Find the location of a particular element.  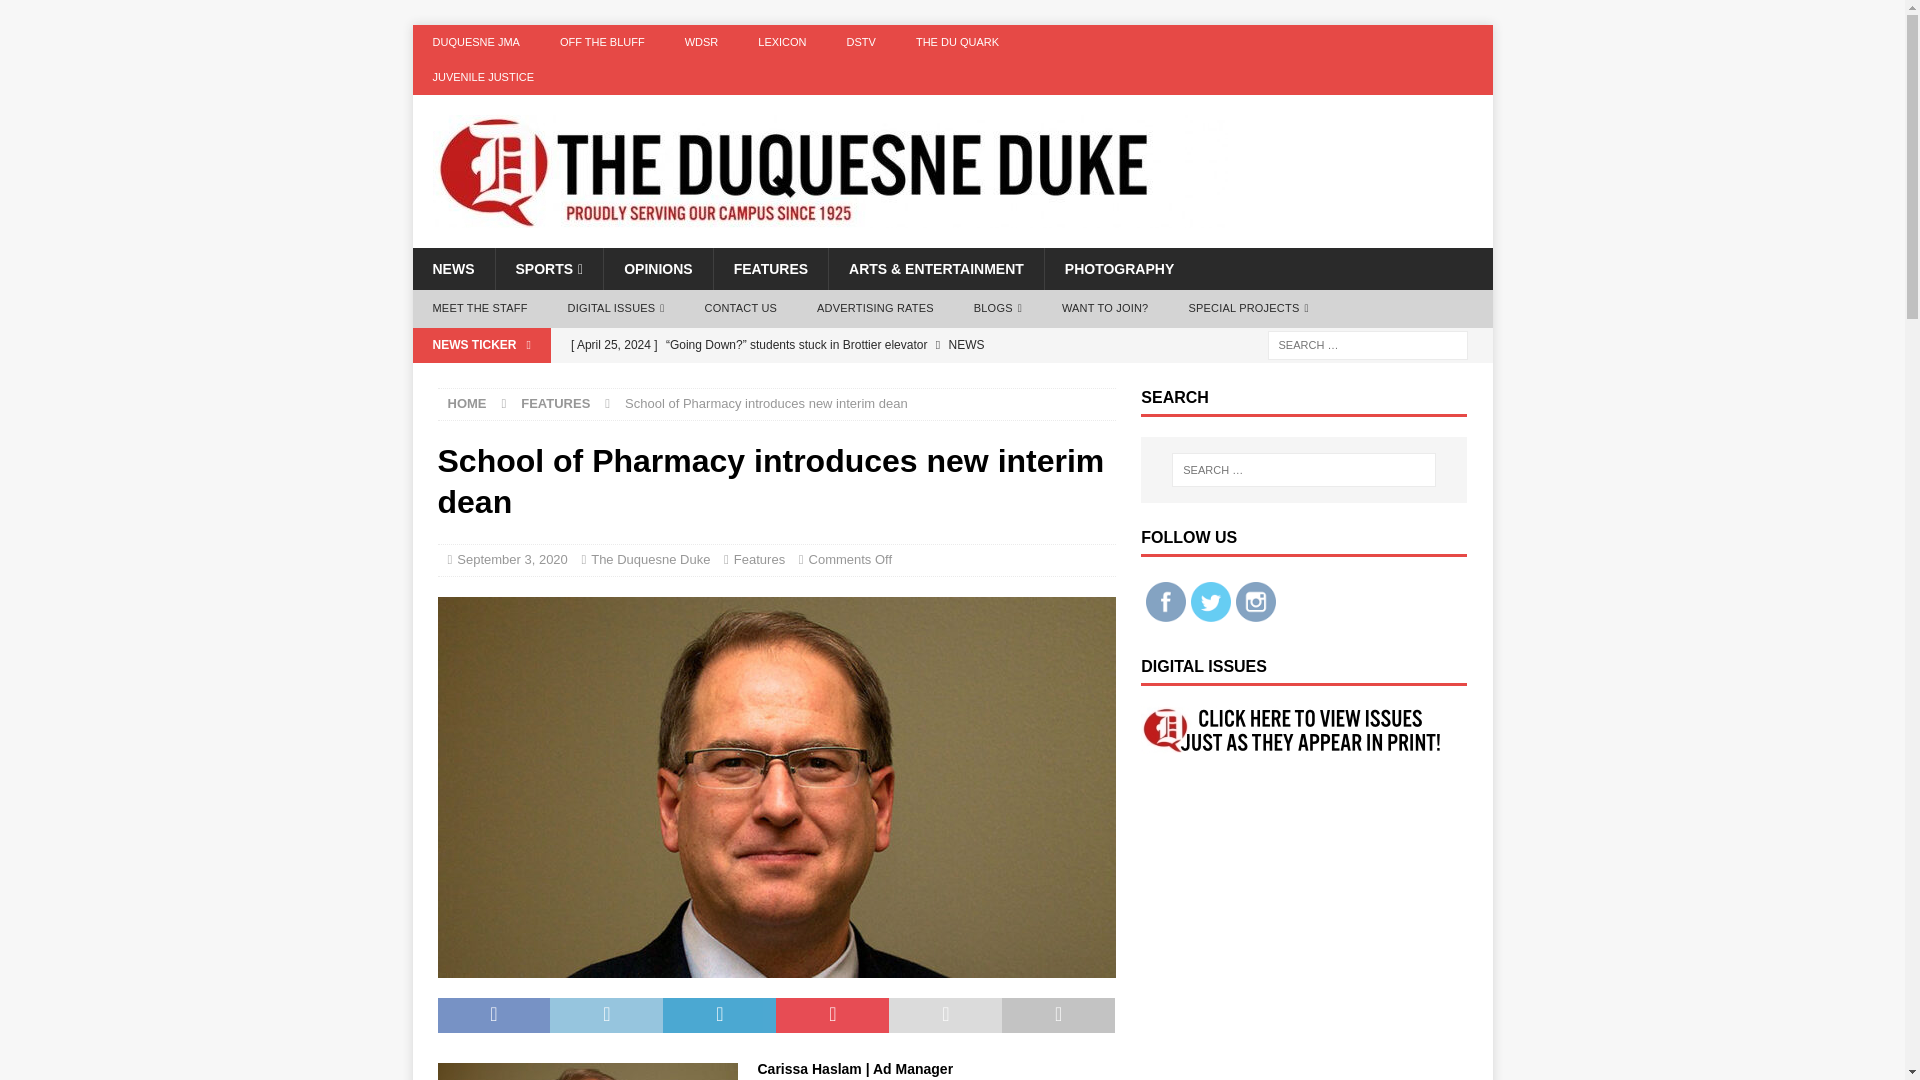

OFF THE BLUFF is located at coordinates (602, 42).